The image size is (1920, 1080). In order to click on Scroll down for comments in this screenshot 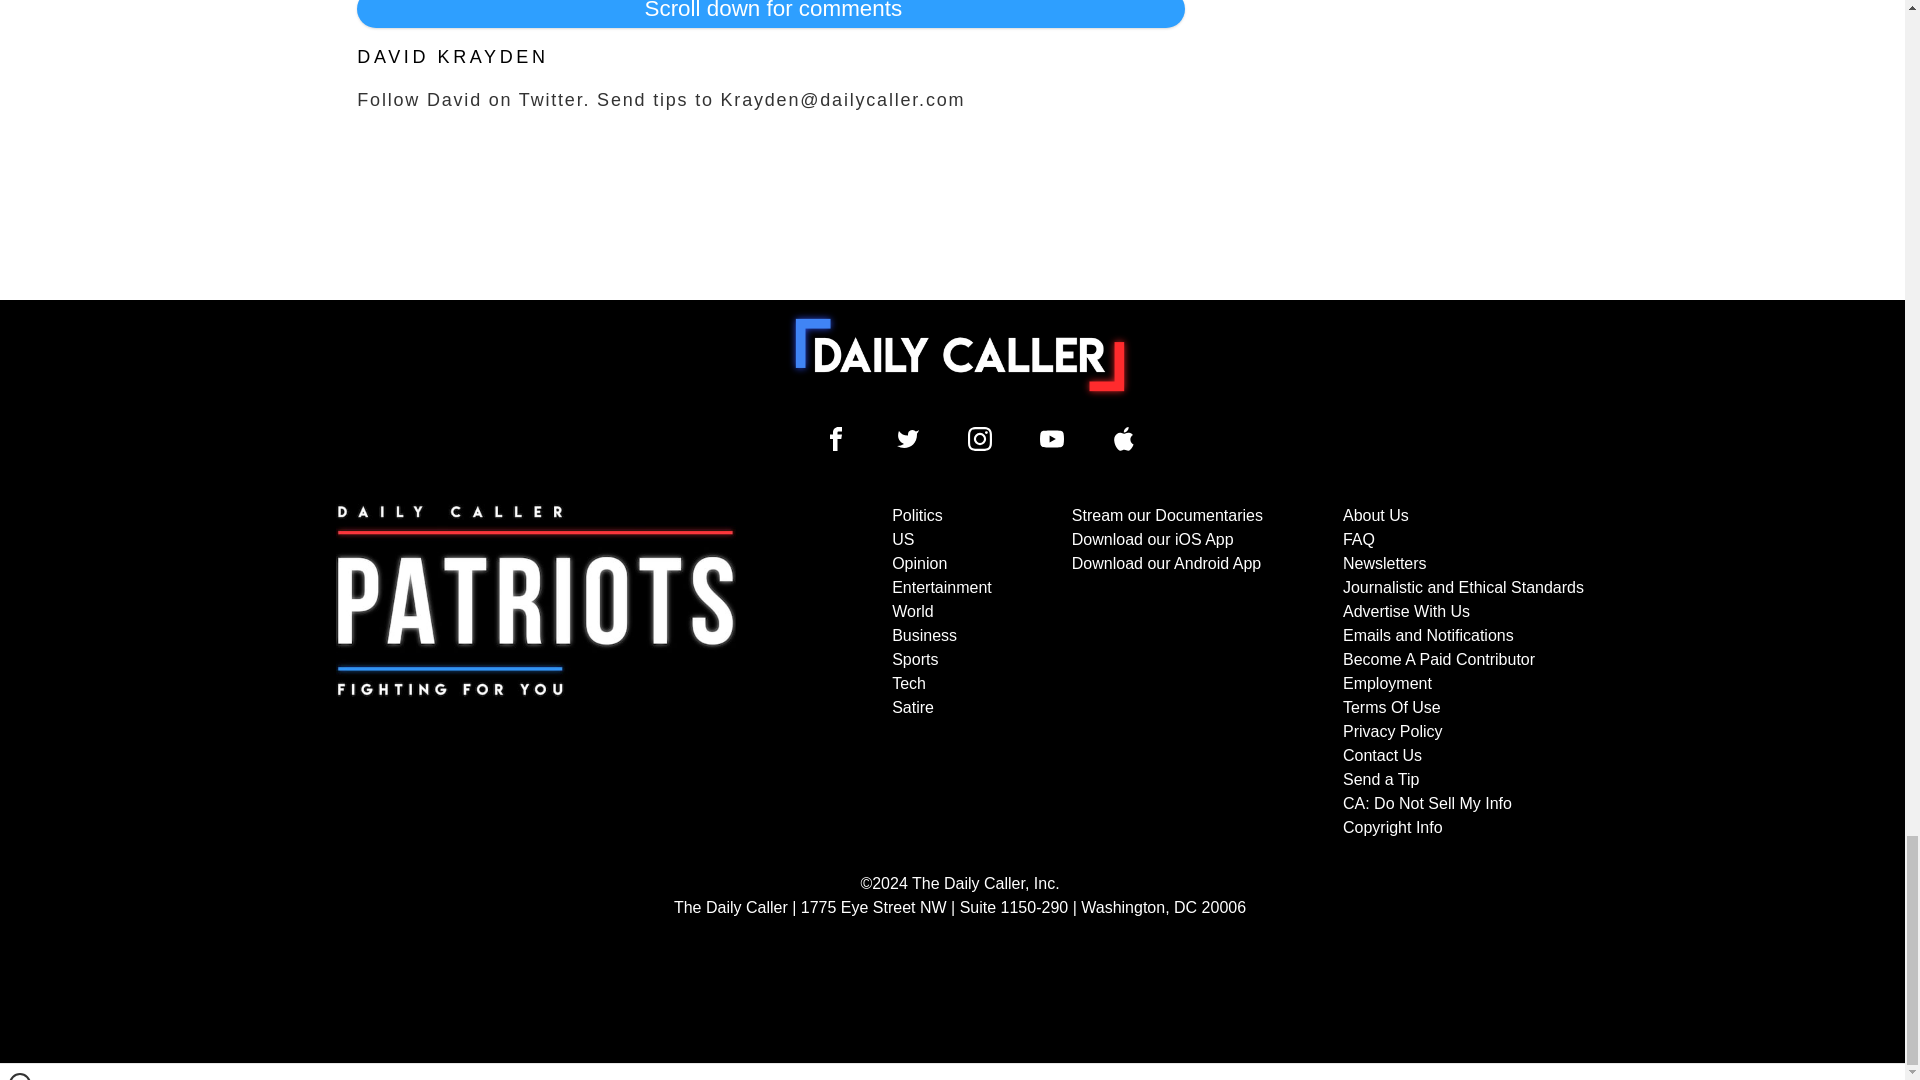, I will do `click(770, 14)`.